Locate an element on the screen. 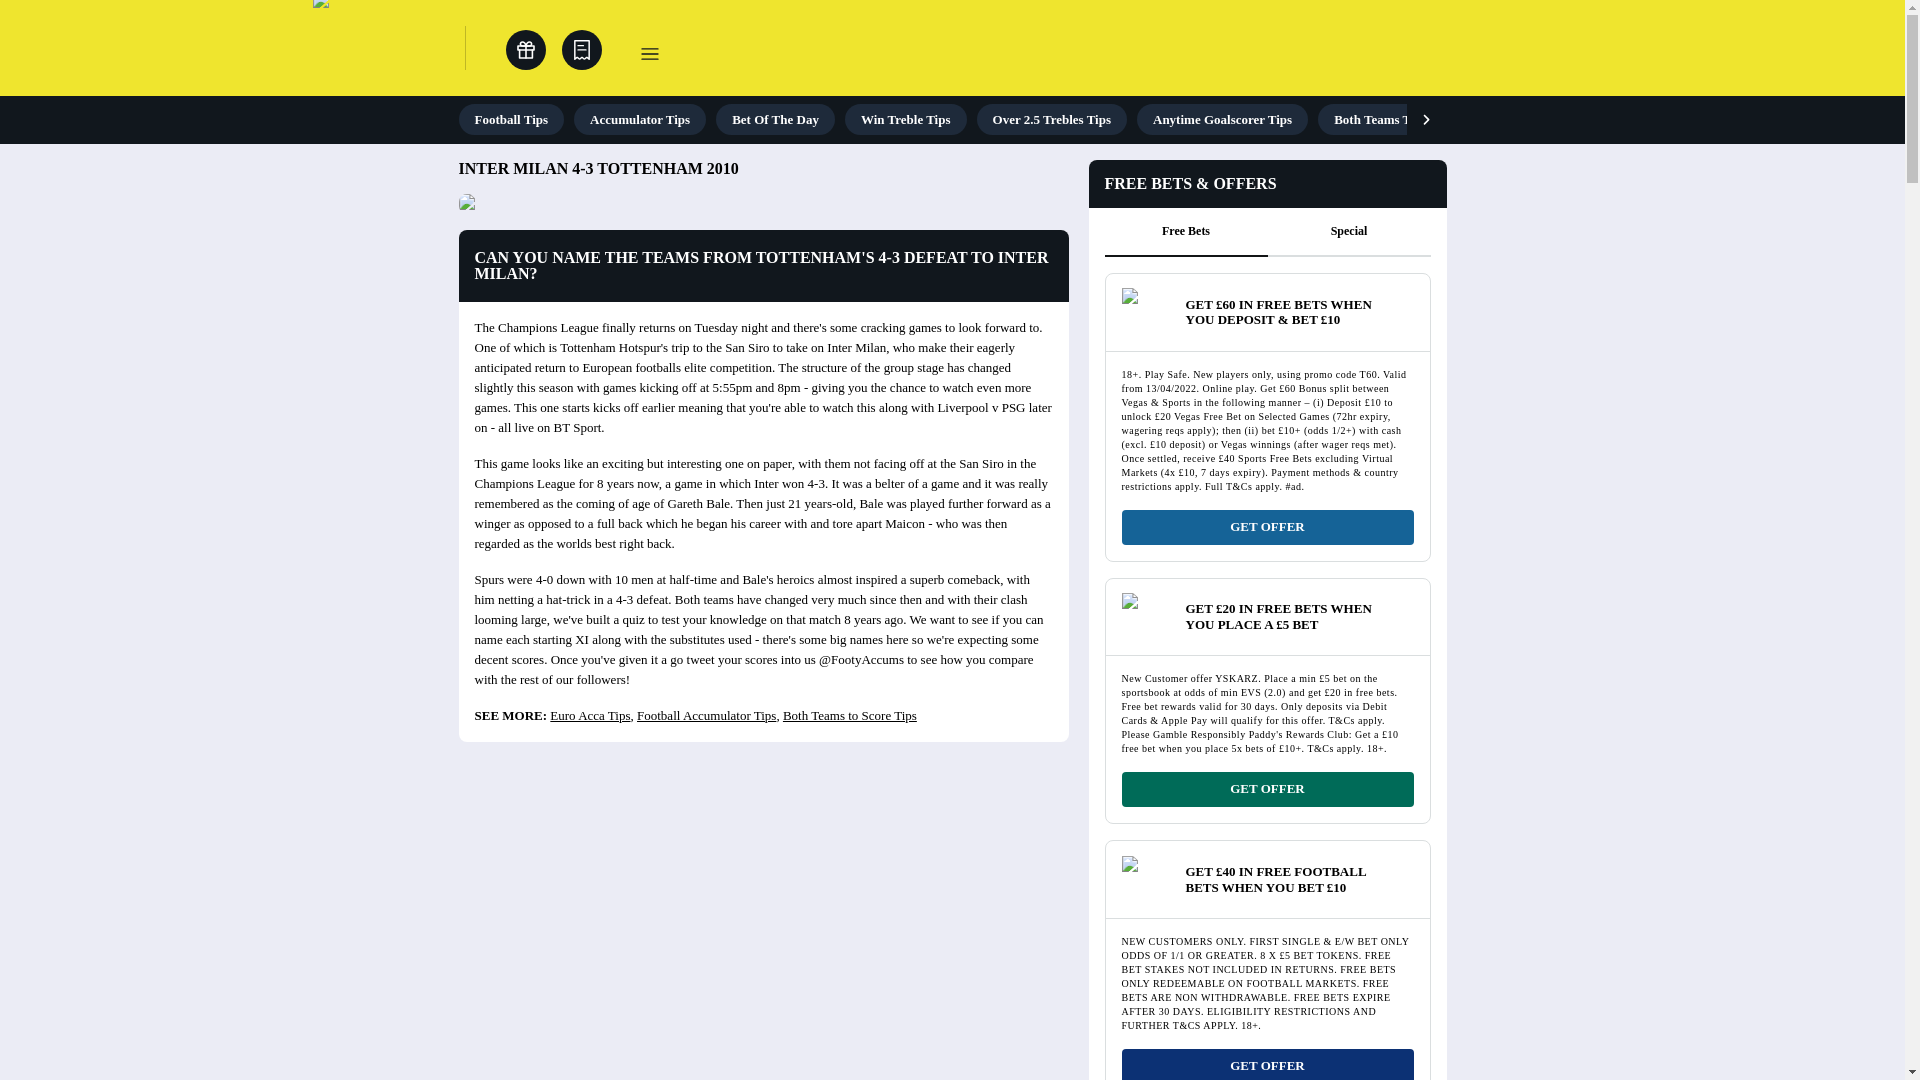 The image size is (1920, 1080). Sky Bet BuildABet Tips is located at coordinates (1746, 119).